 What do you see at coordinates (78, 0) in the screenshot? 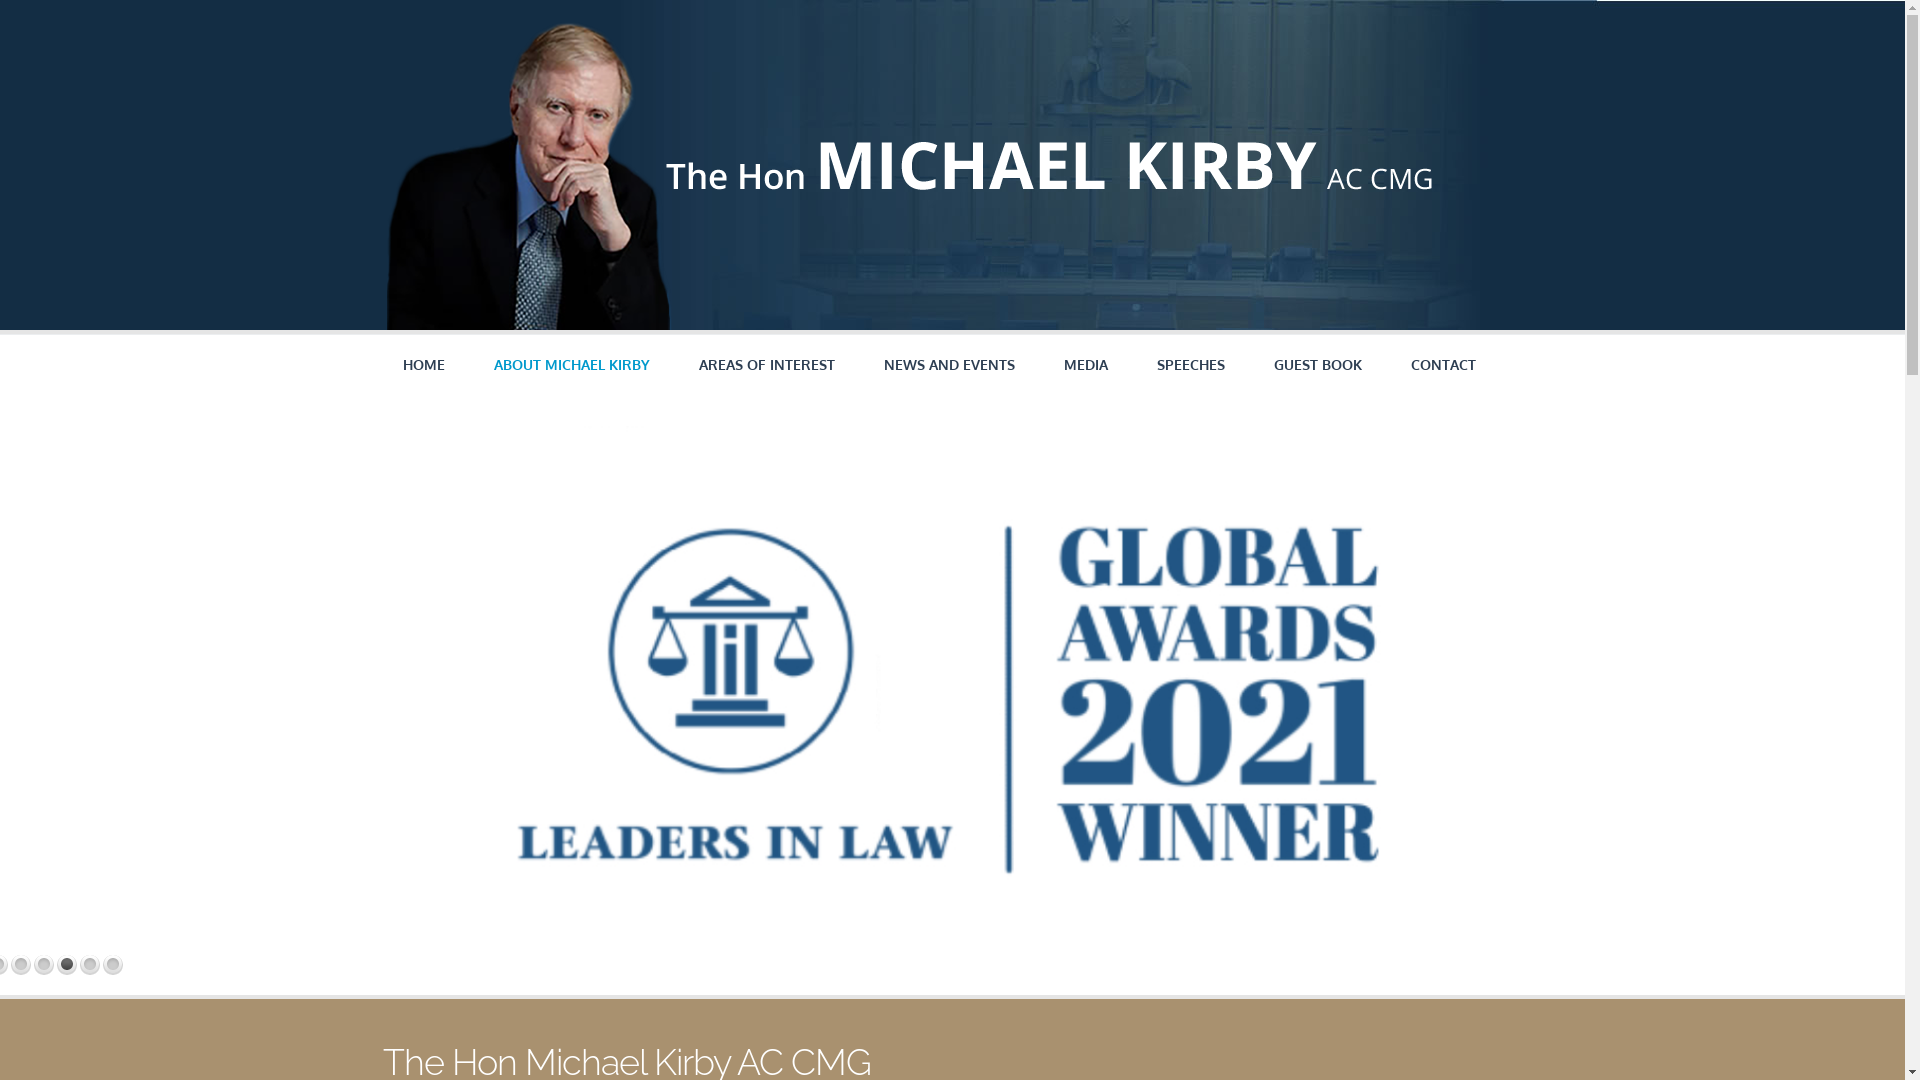
I see `Skip to main content` at bounding box center [78, 0].